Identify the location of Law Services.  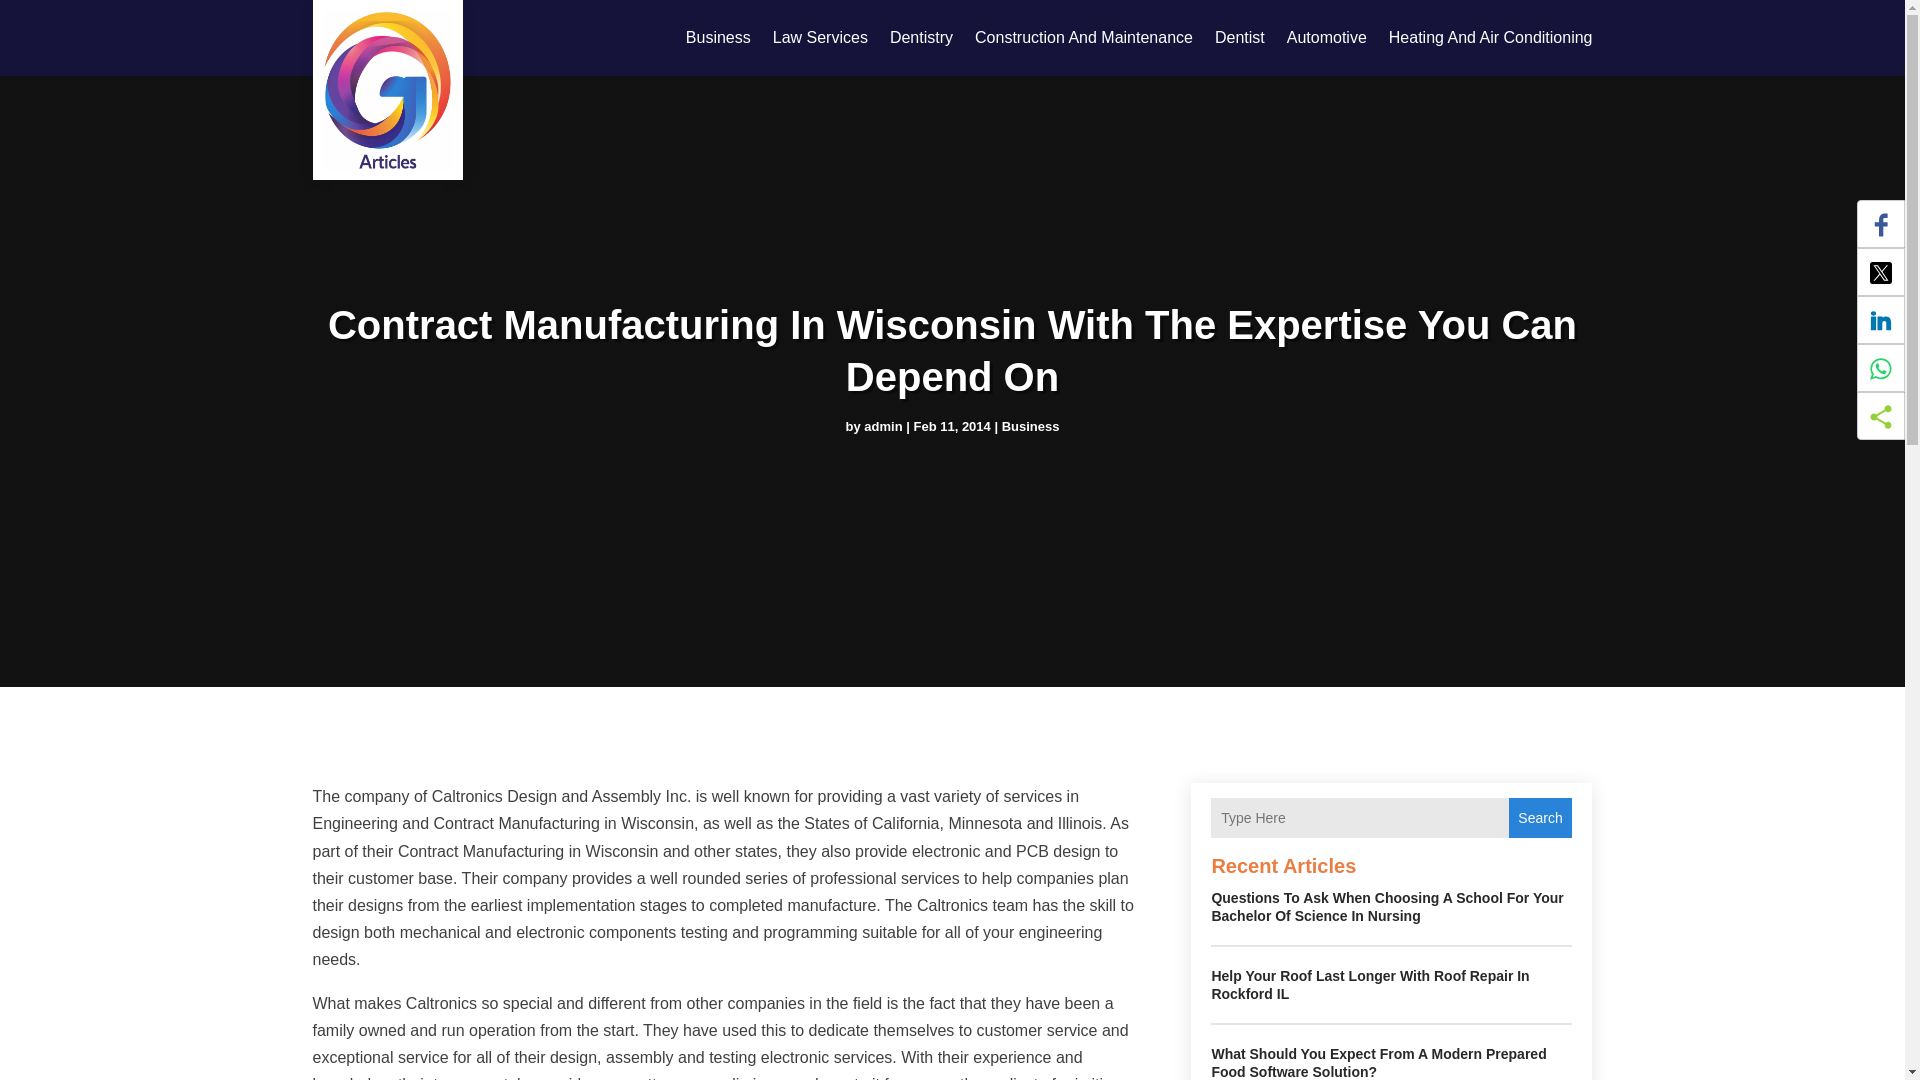
(820, 38).